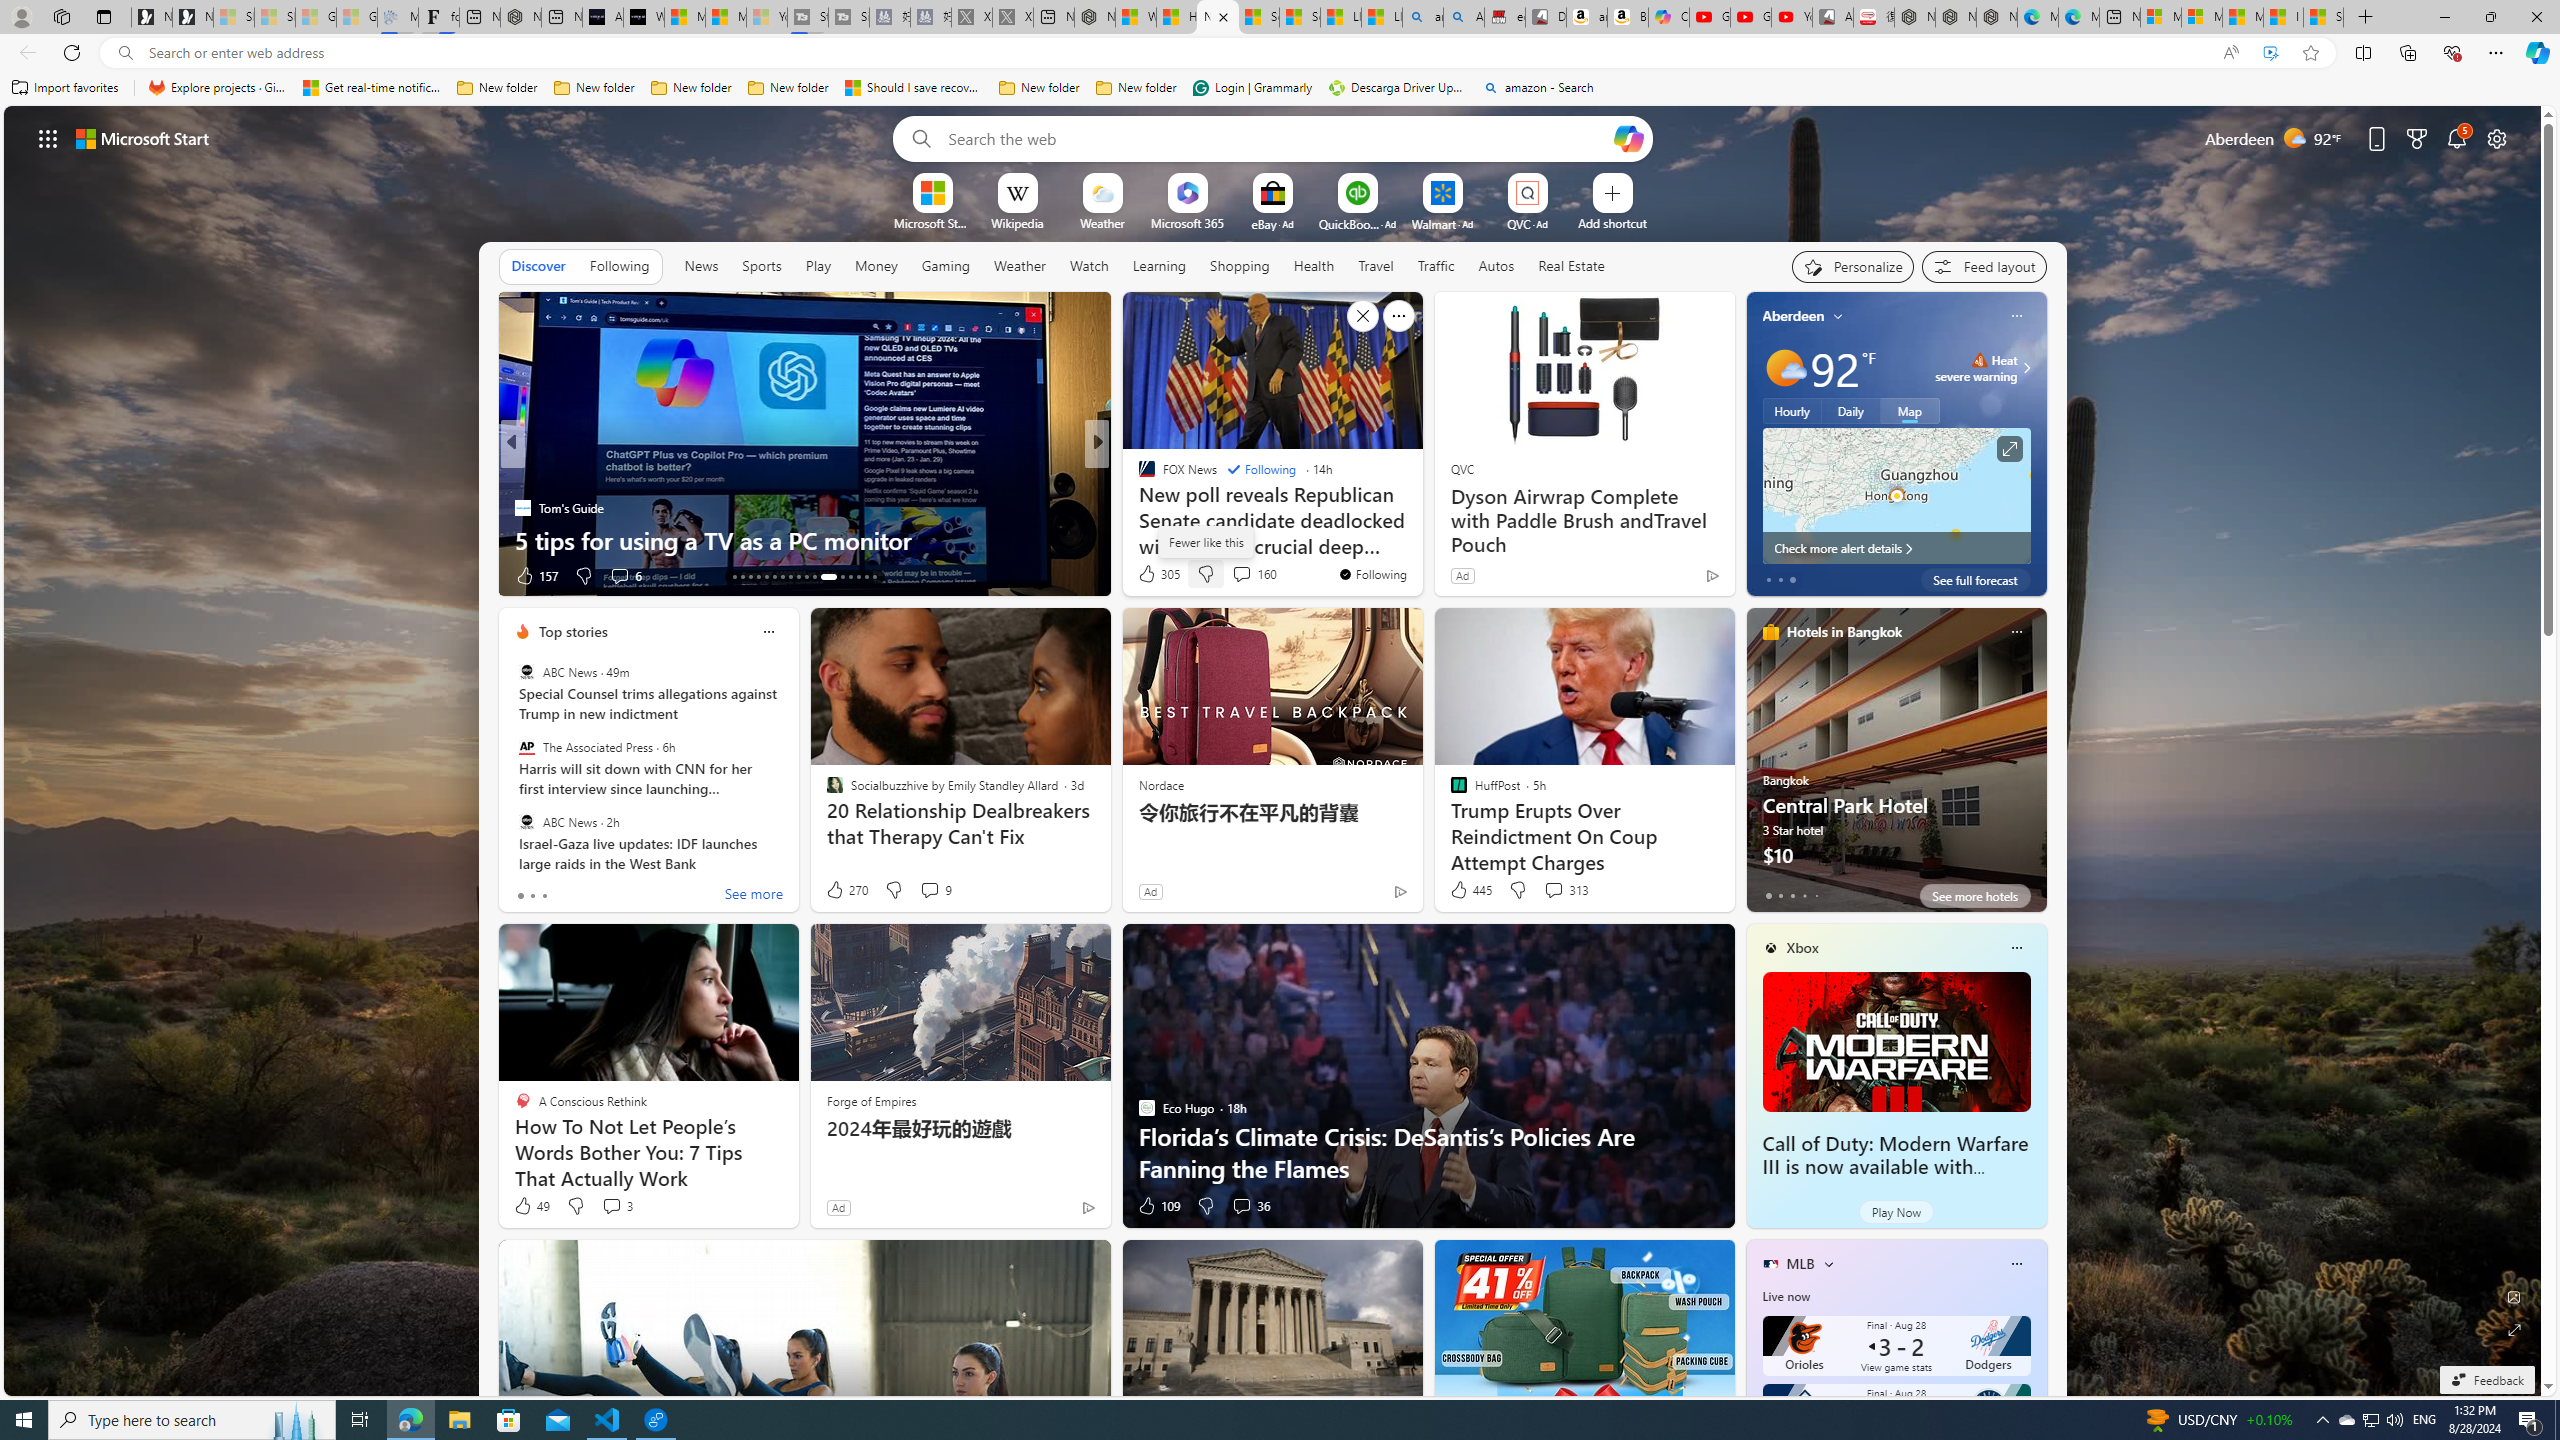 The height and width of the screenshot is (1440, 2560). I want to click on What's the best AI voice generator? - voice.ai, so click(644, 17).